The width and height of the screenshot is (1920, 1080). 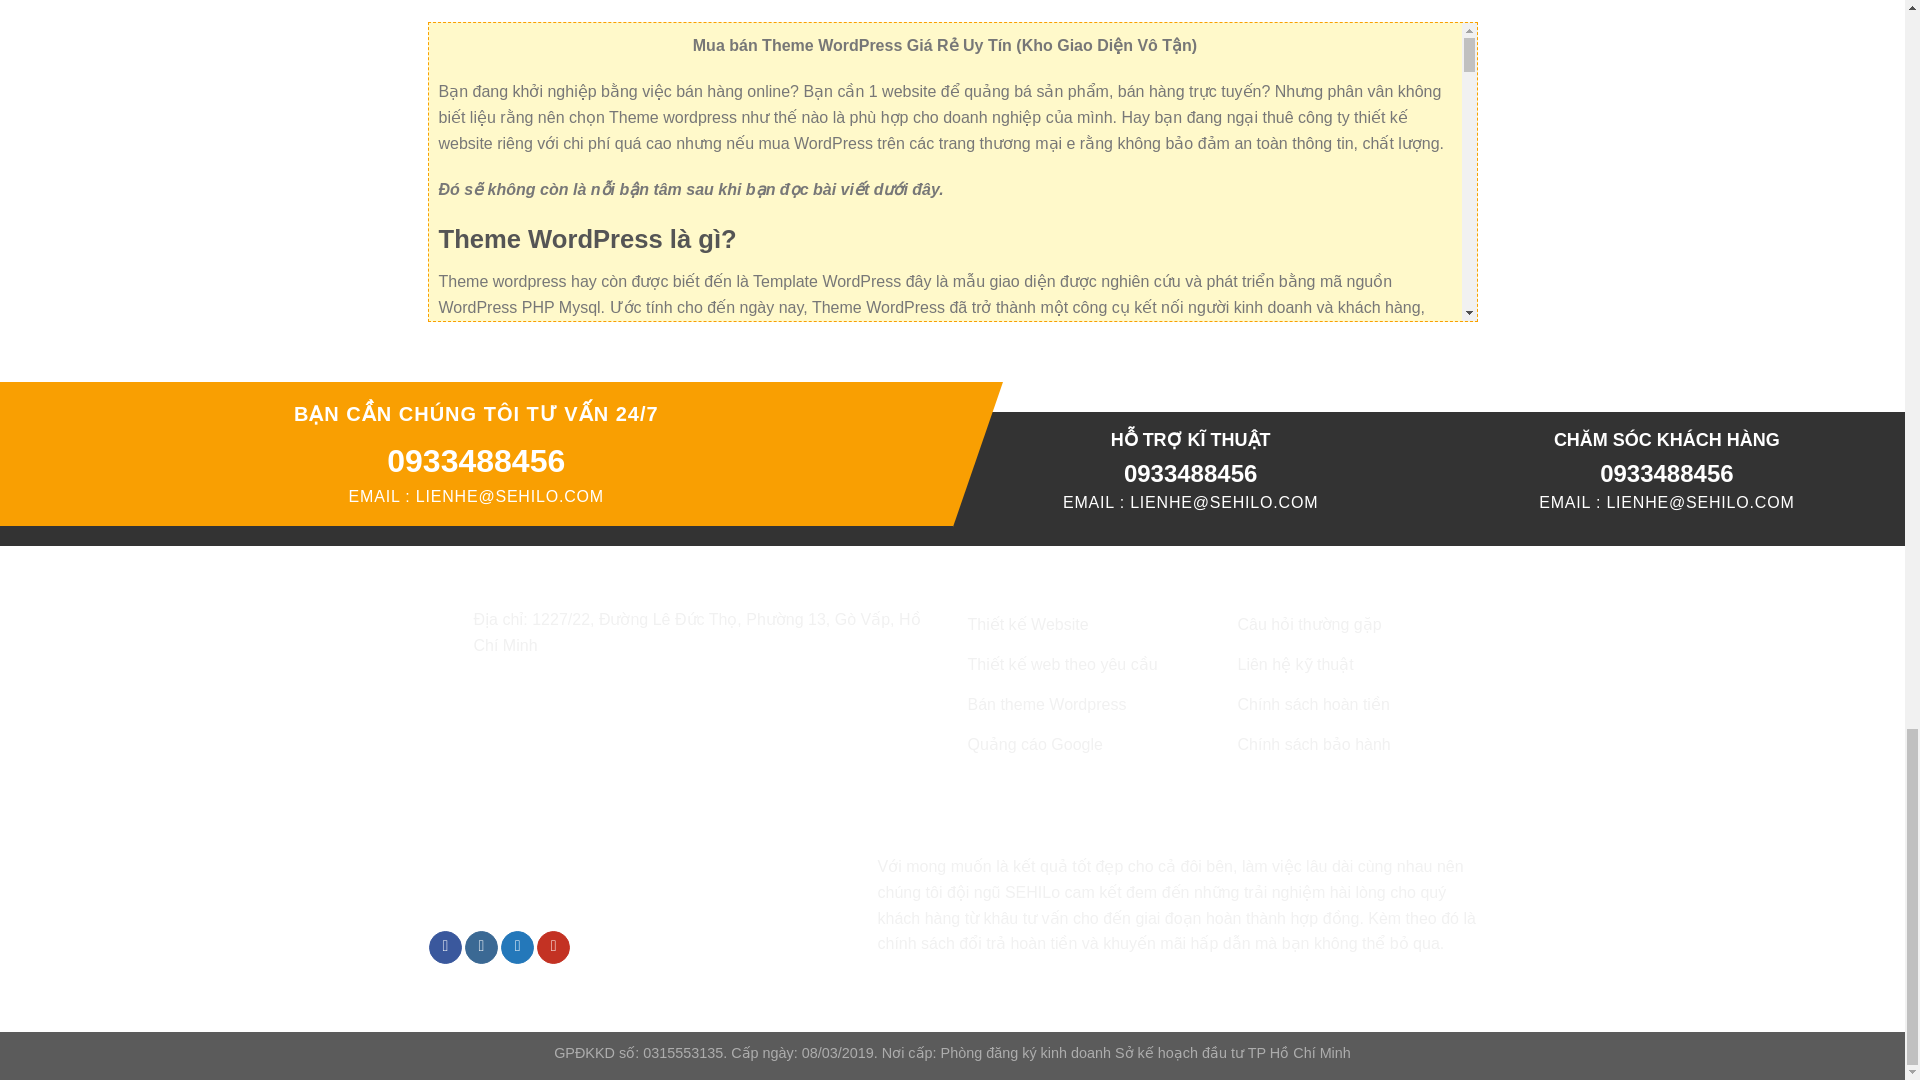 I want to click on Follow on Instagram, so click(x=480, y=948).